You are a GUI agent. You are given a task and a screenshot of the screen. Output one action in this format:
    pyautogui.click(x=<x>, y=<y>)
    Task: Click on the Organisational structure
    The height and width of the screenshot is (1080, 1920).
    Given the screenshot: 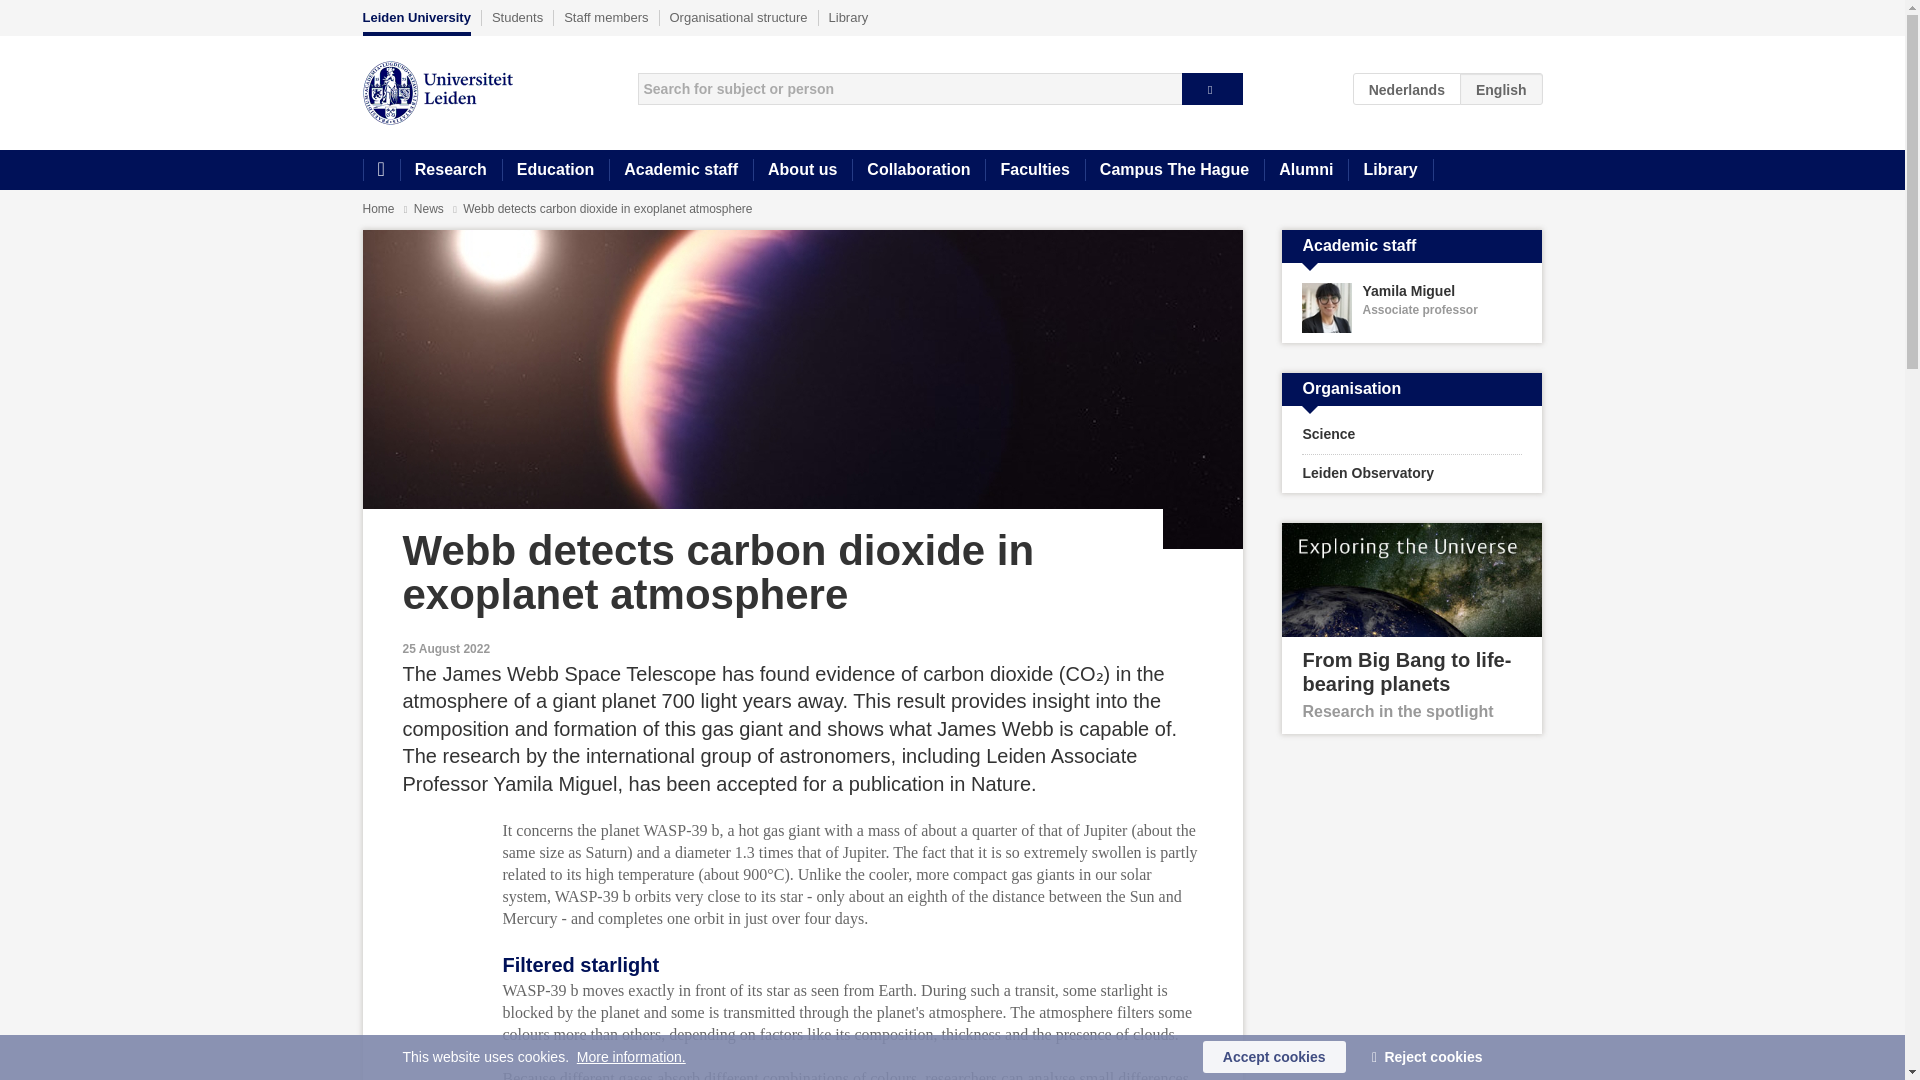 What is the action you would take?
    pyautogui.click(x=739, y=17)
    